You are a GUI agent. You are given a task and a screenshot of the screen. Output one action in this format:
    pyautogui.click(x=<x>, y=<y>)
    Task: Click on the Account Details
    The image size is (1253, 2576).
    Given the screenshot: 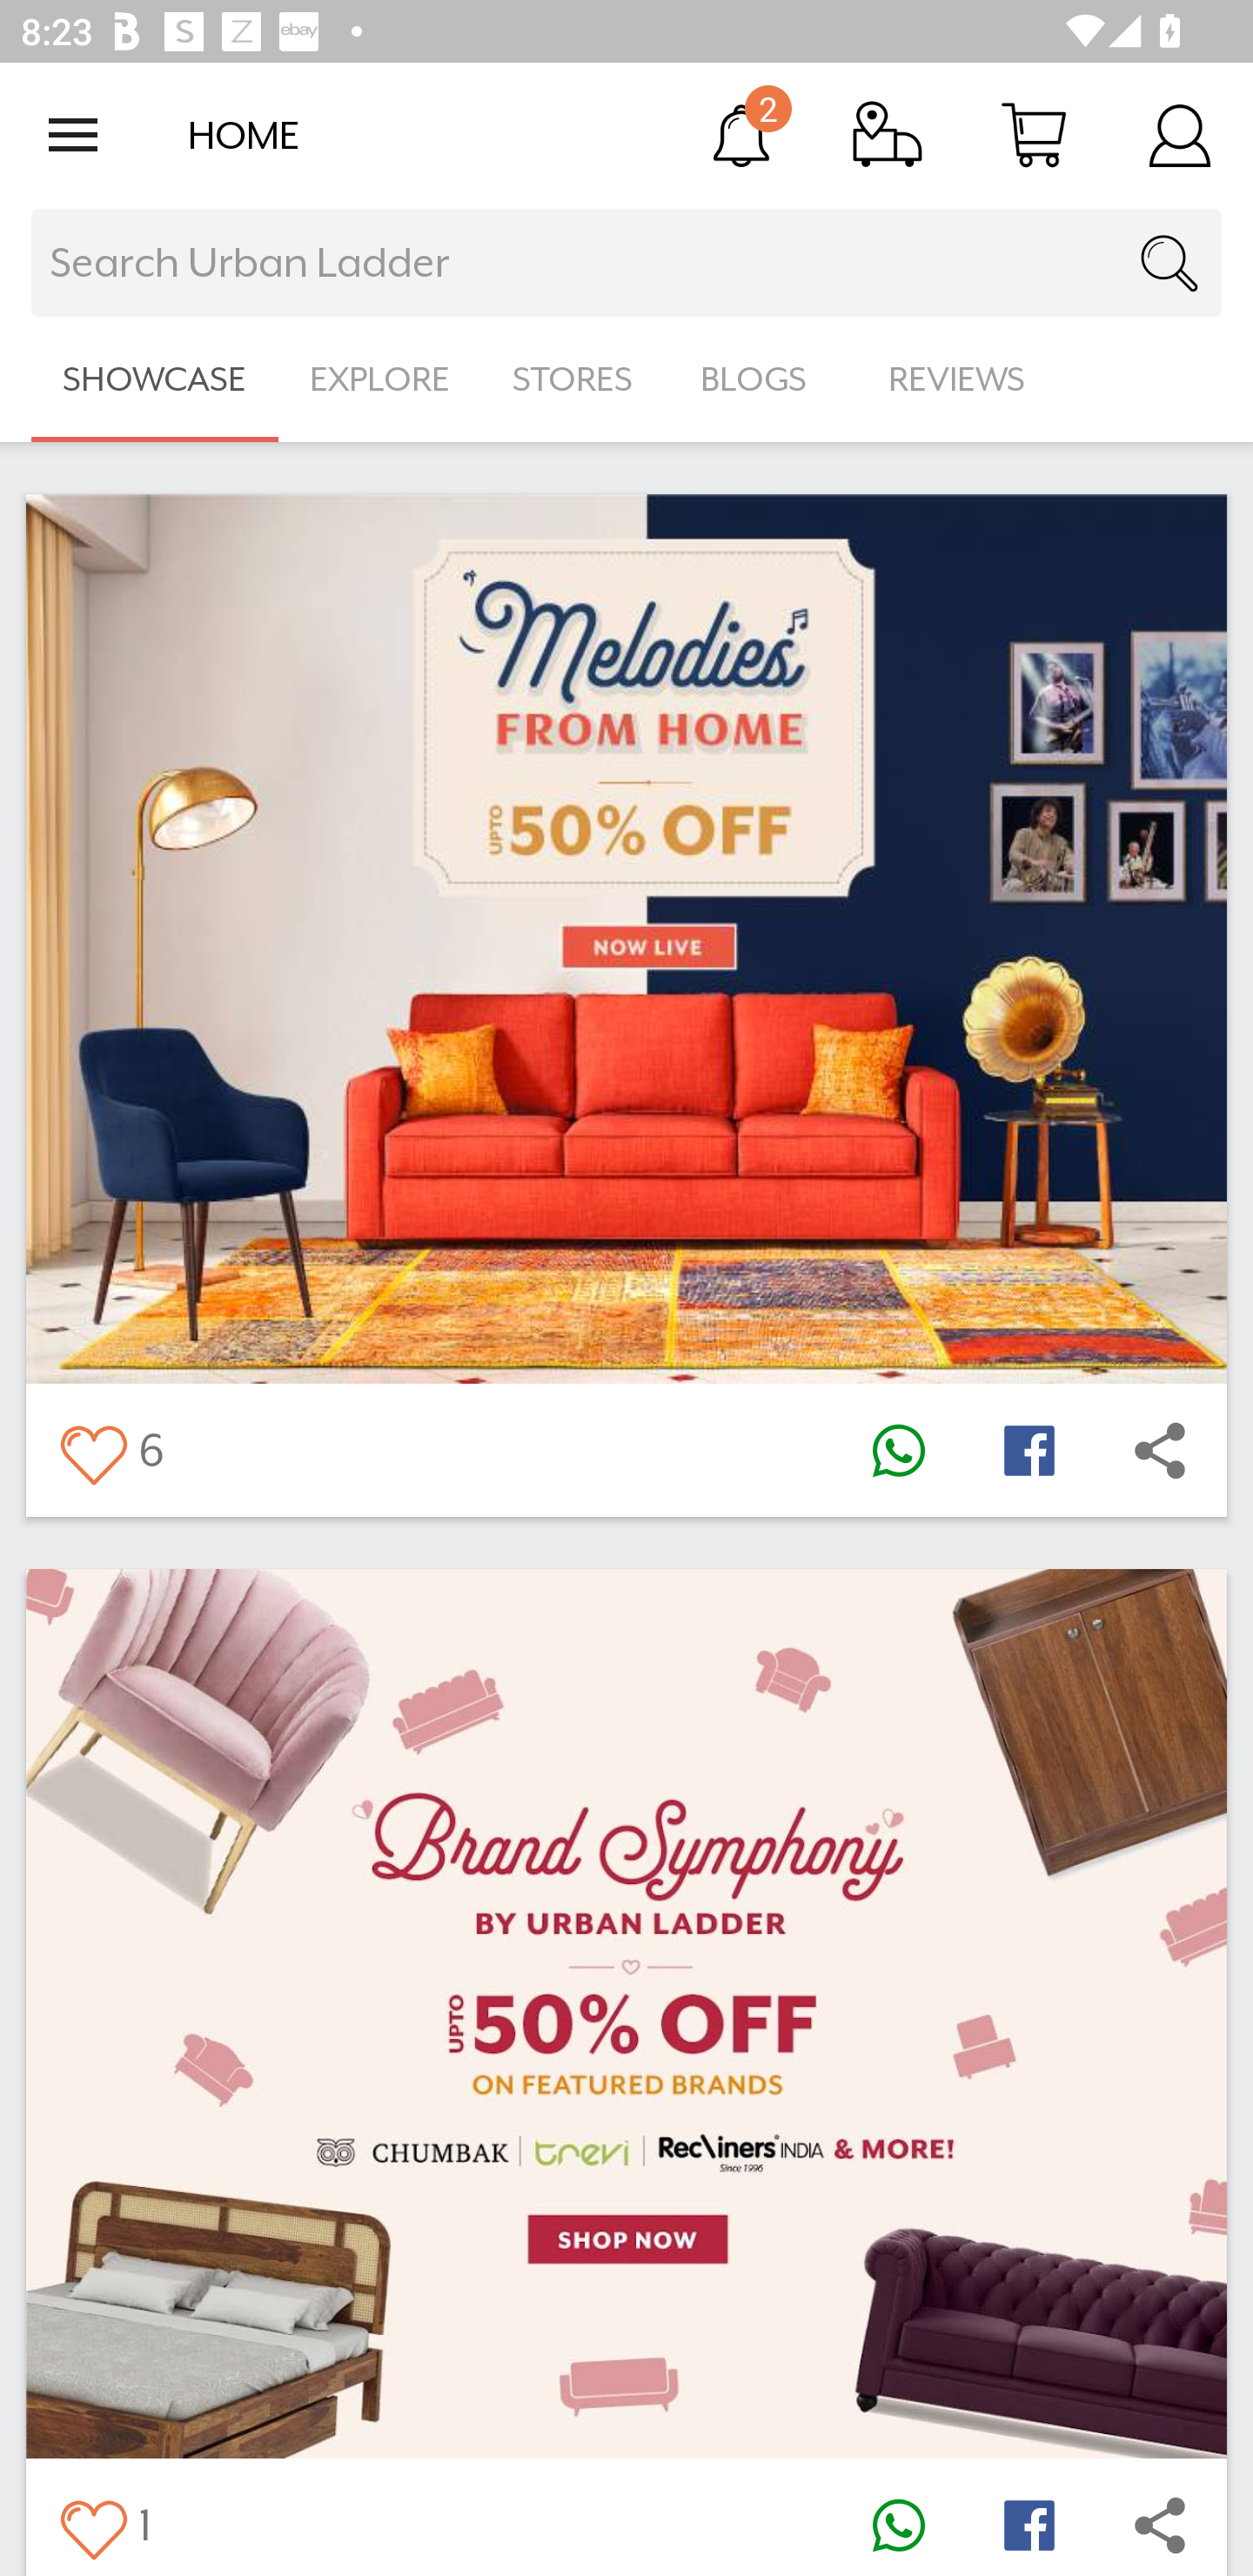 What is the action you would take?
    pyautogui.click(x=1180, y=134)
    